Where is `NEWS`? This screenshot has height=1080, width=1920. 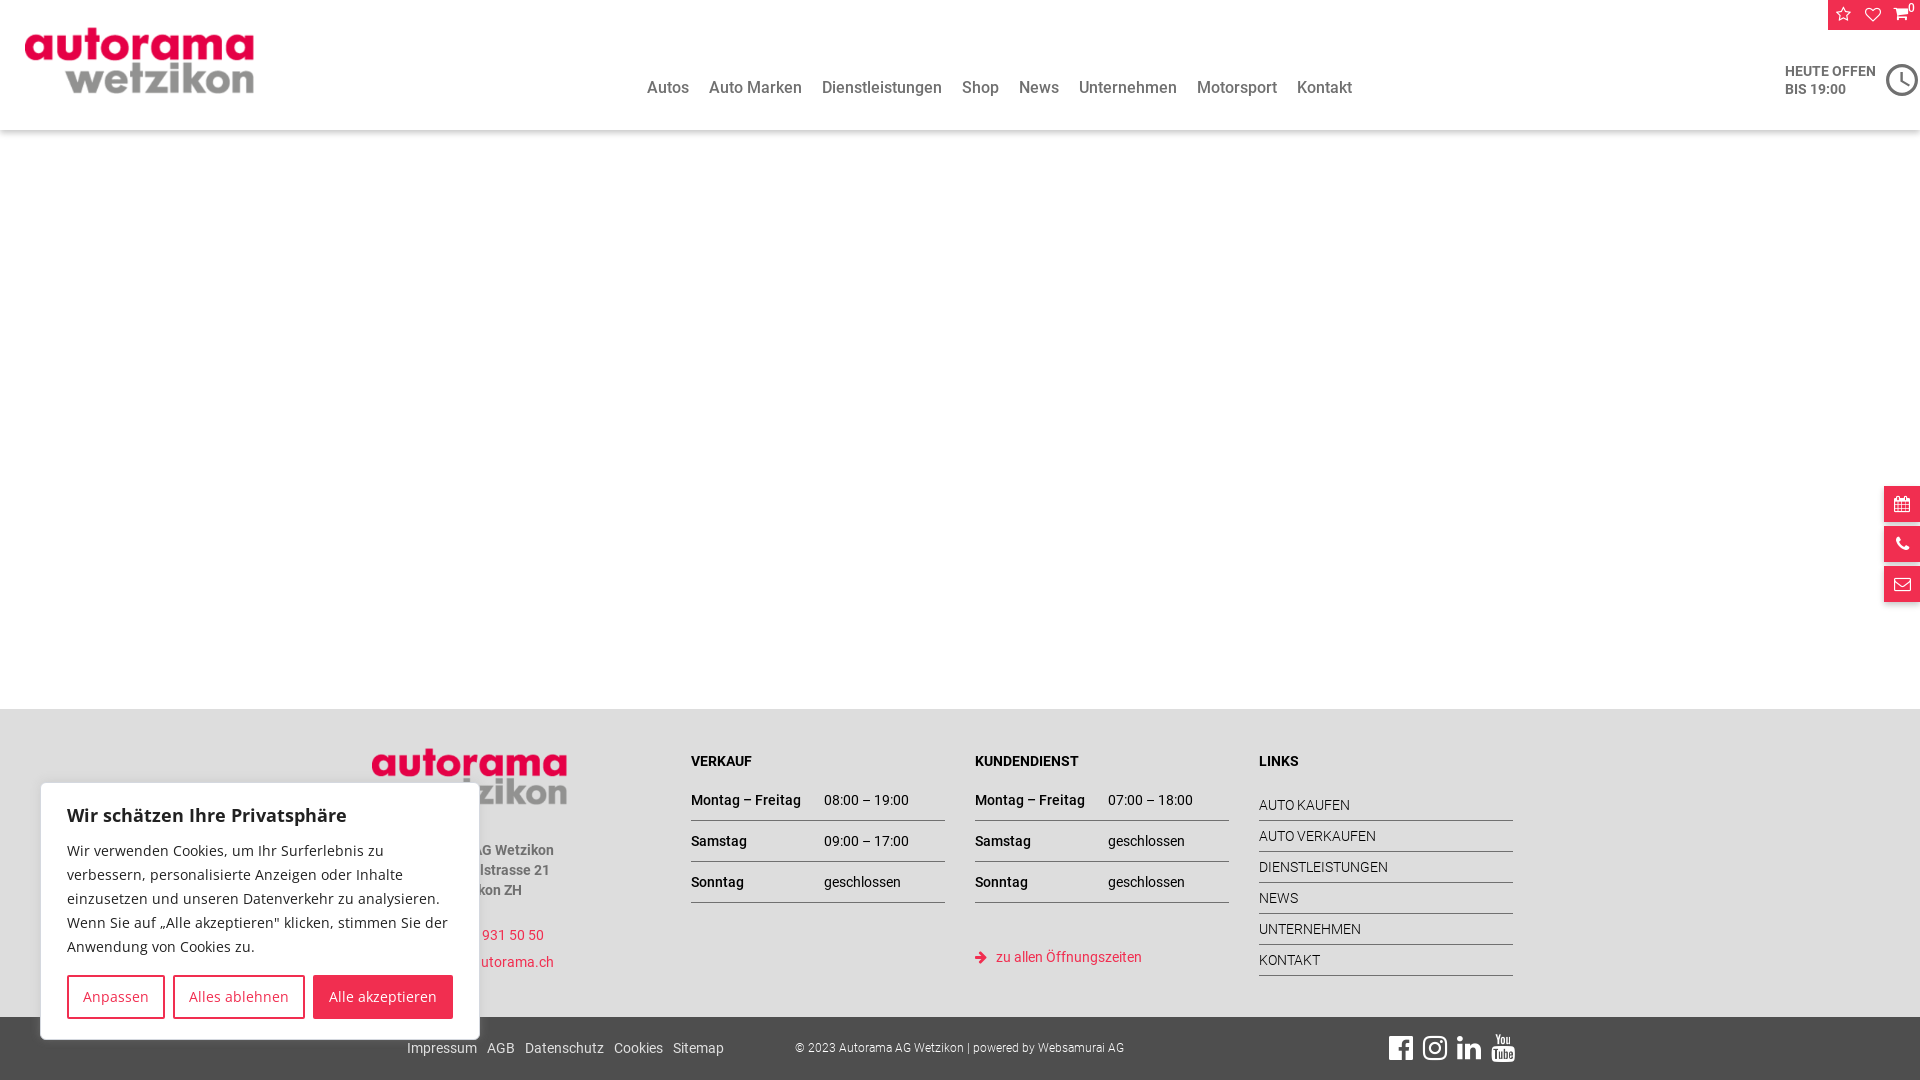 NEWS is located at coordinates (1386, 898).